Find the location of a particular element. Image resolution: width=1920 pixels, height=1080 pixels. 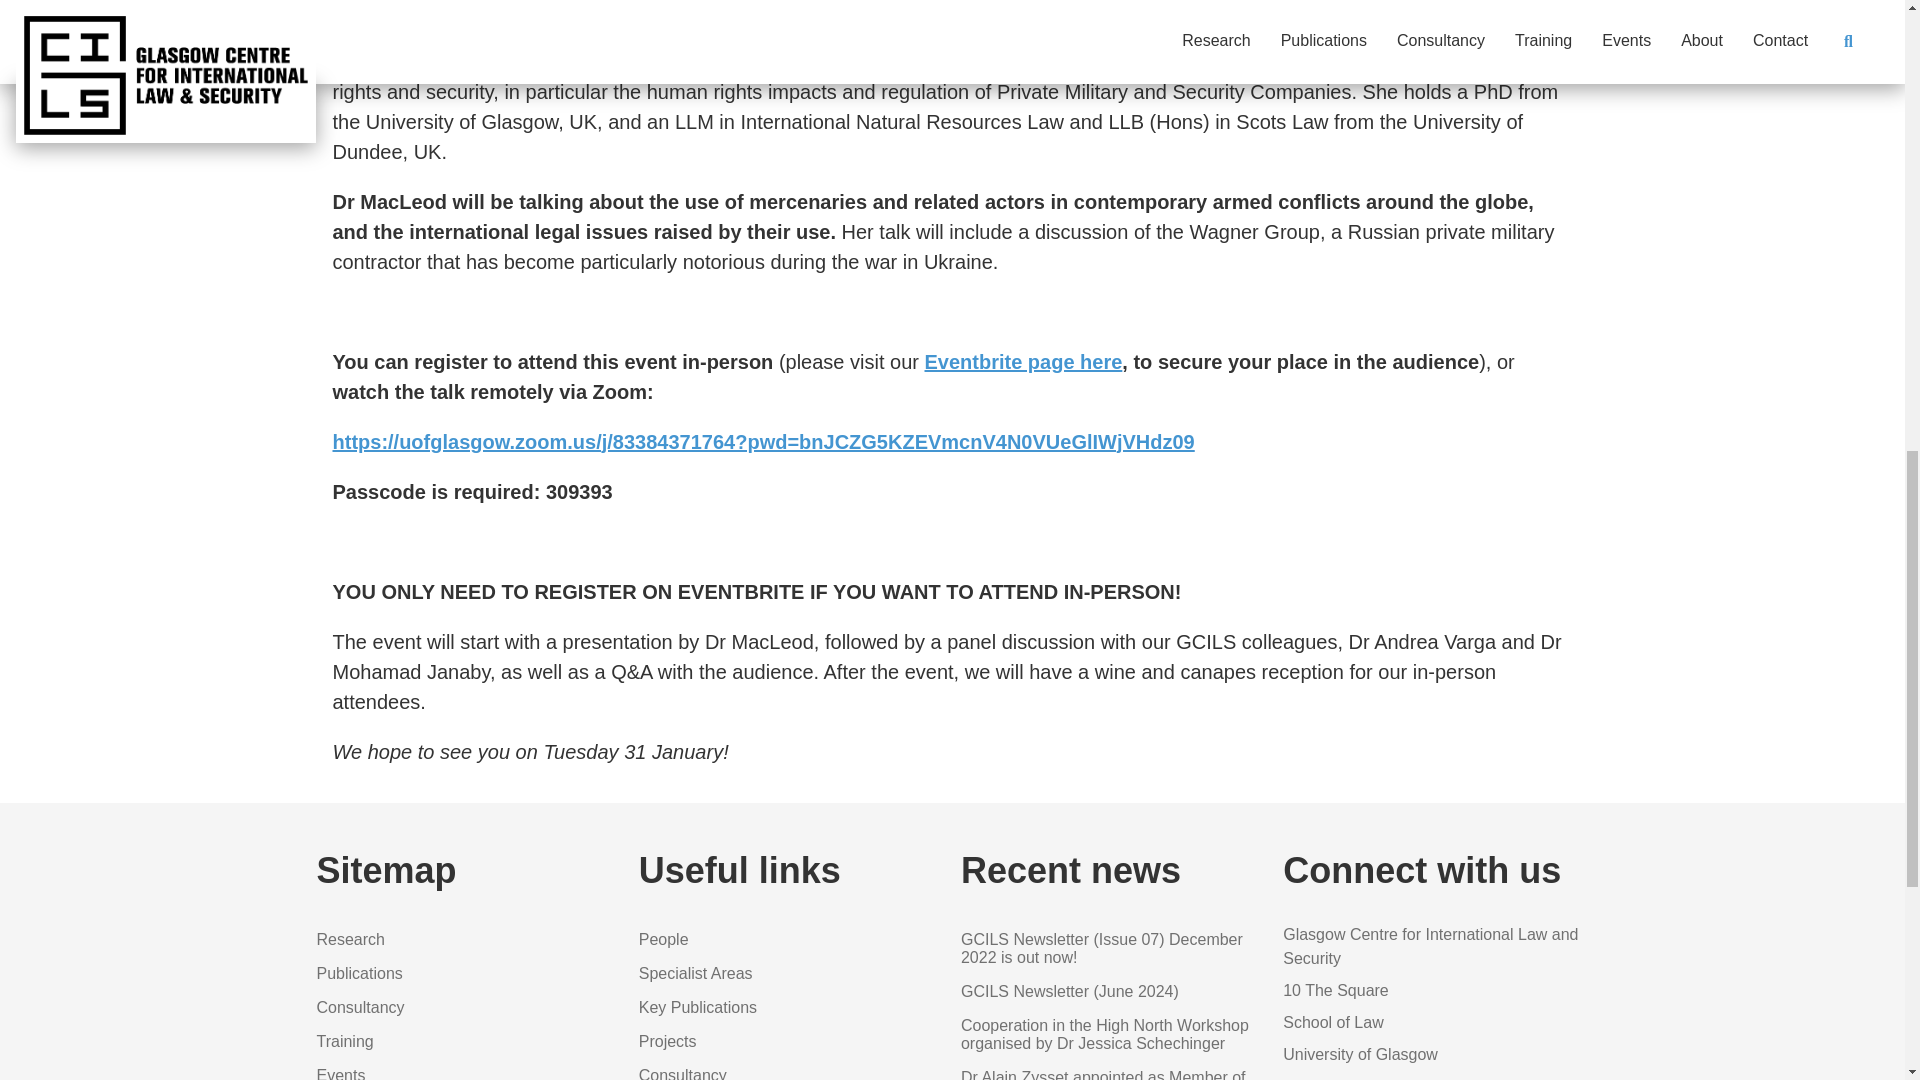

Research is located at coordinates (350, 939).